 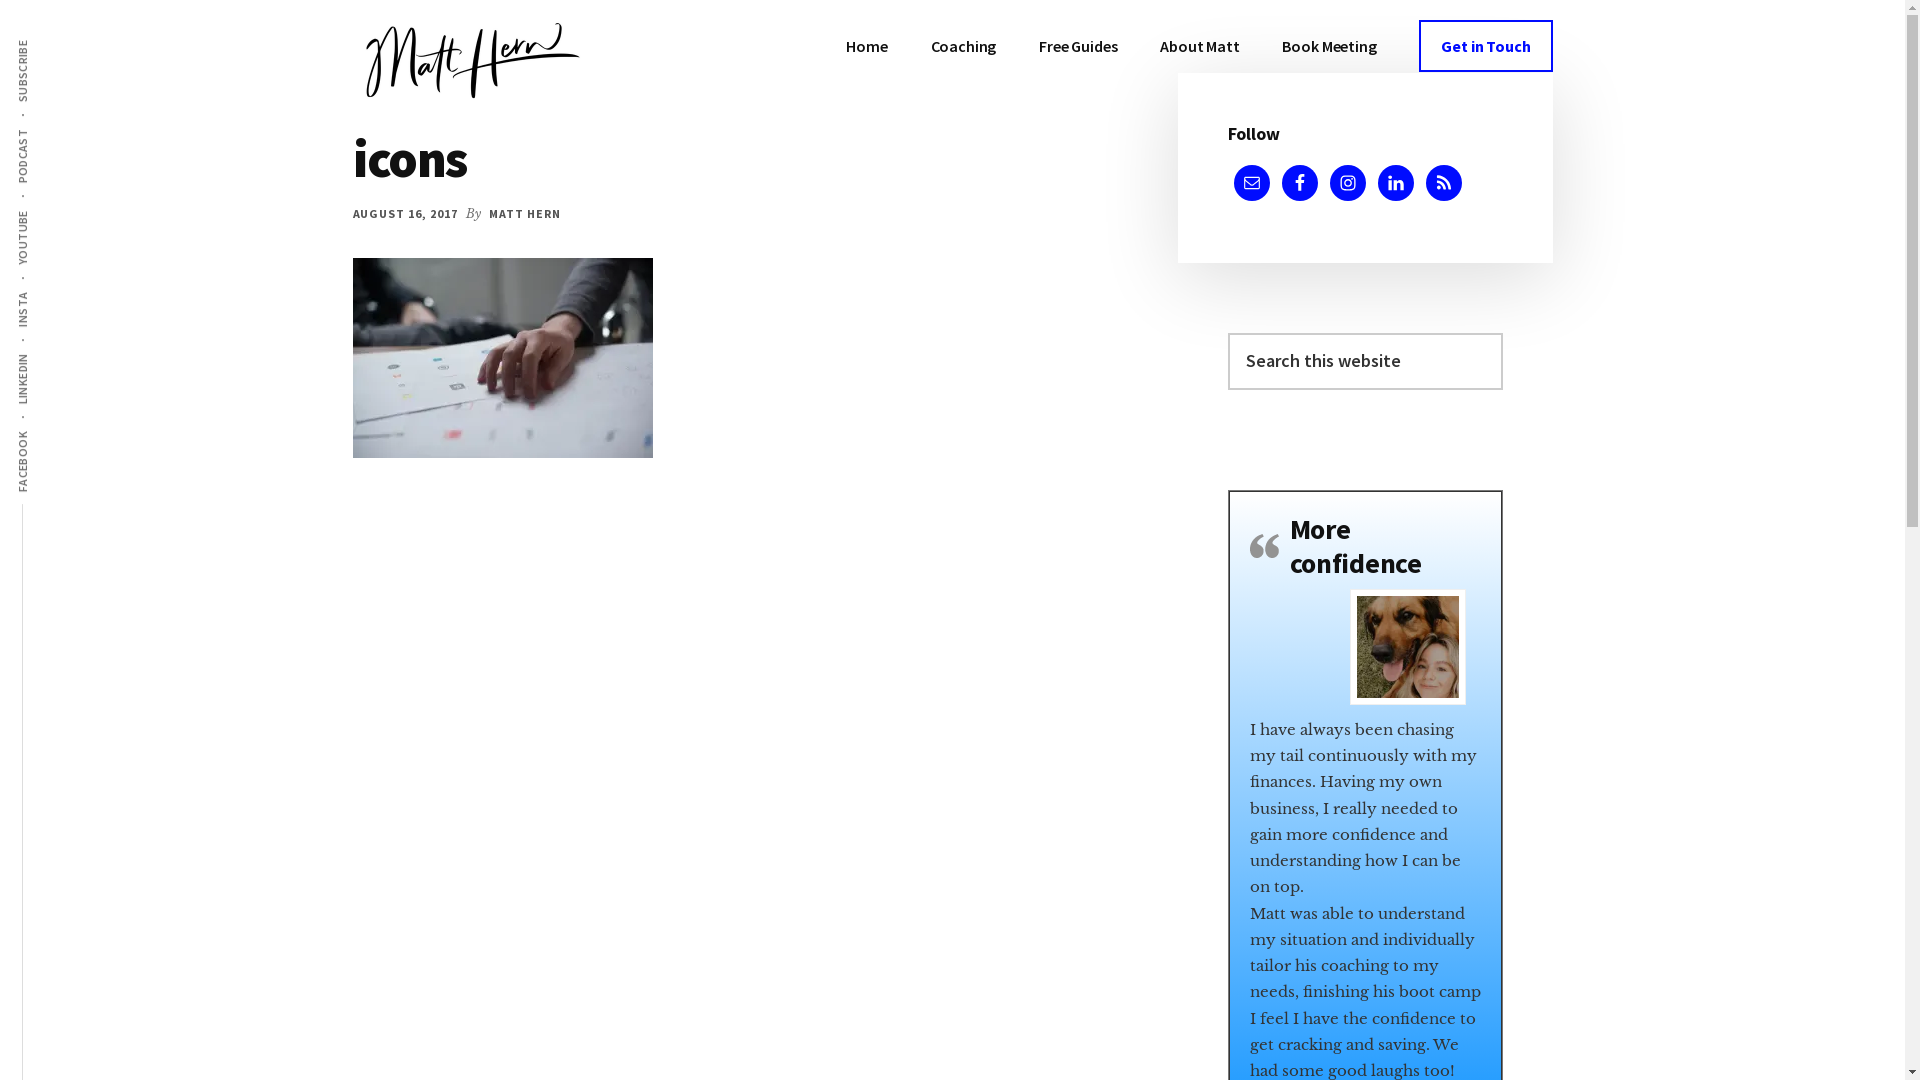 What do you see at coordinates (1078, 46) in the screenshot?
I see `Free Guides` at bounding box center [1078, 46].